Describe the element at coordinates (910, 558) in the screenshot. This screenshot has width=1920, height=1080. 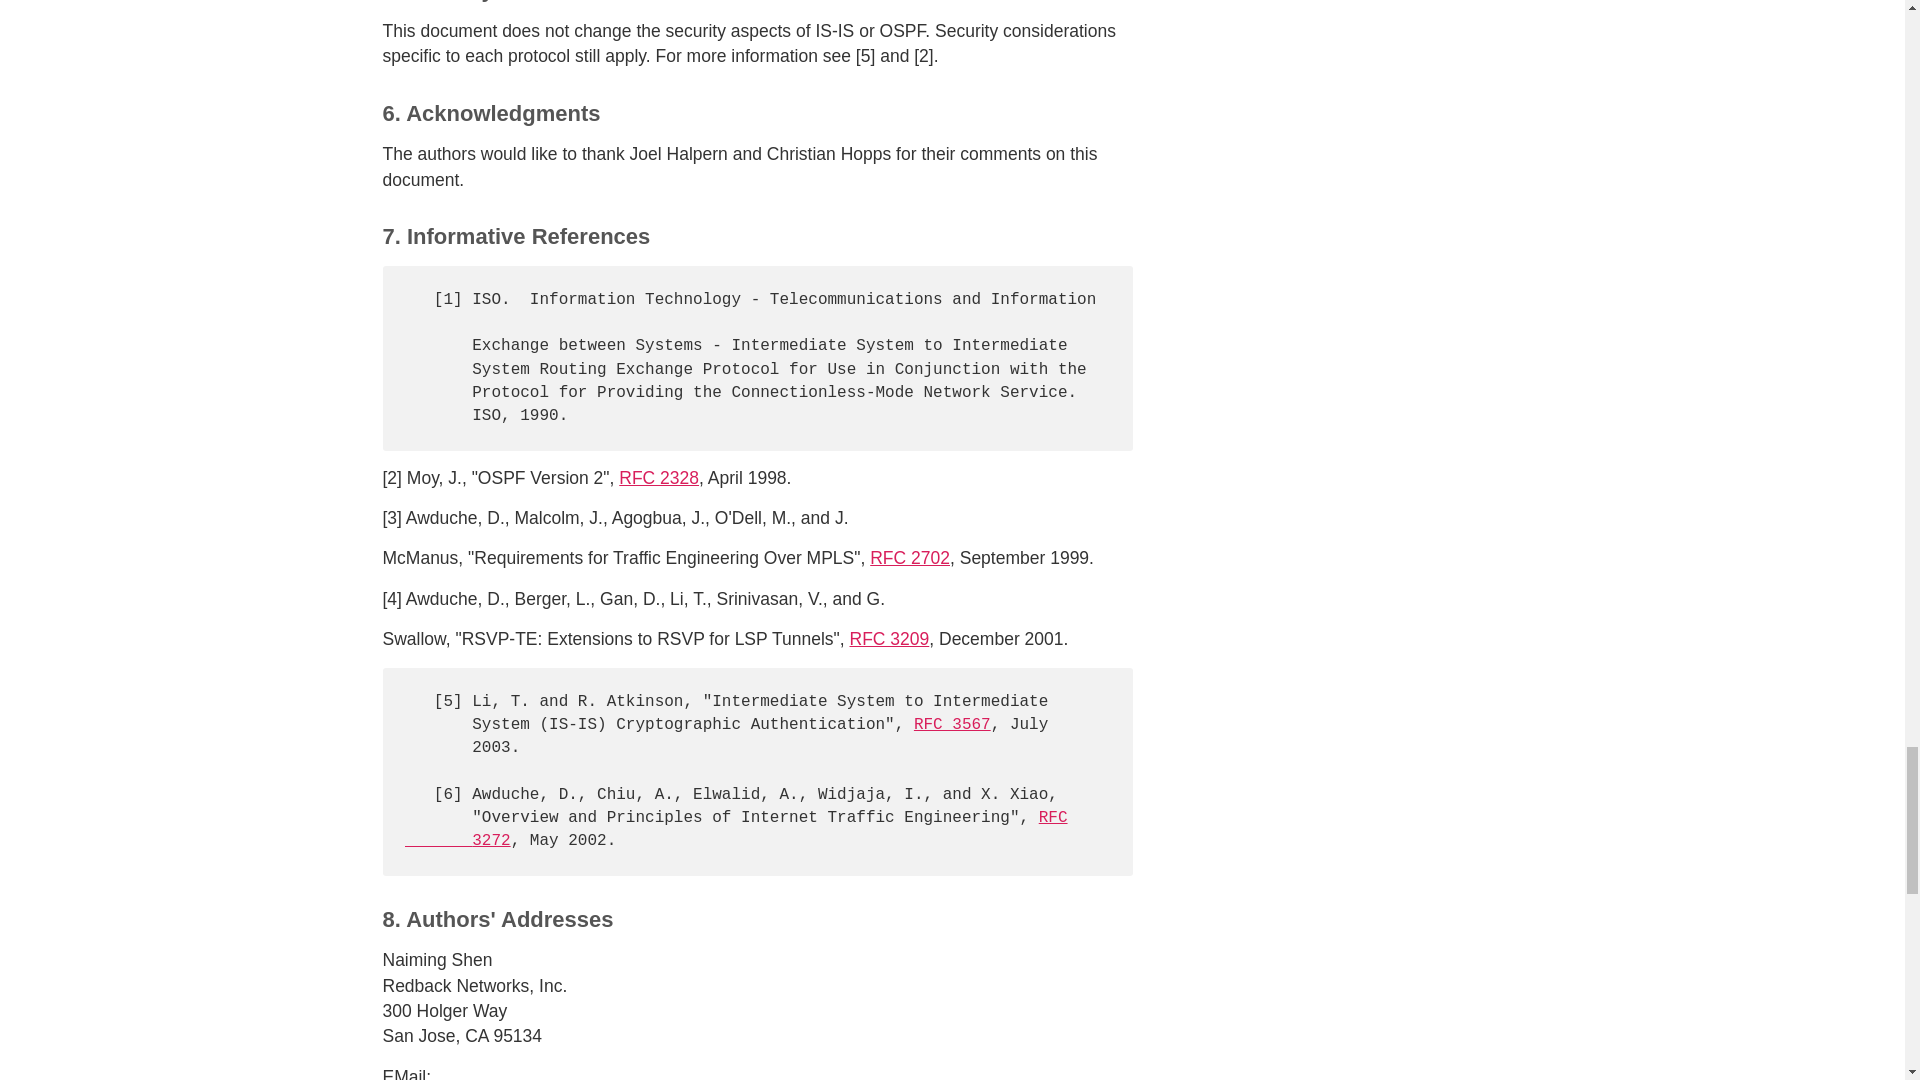
I see `RFC 2702` at that location.